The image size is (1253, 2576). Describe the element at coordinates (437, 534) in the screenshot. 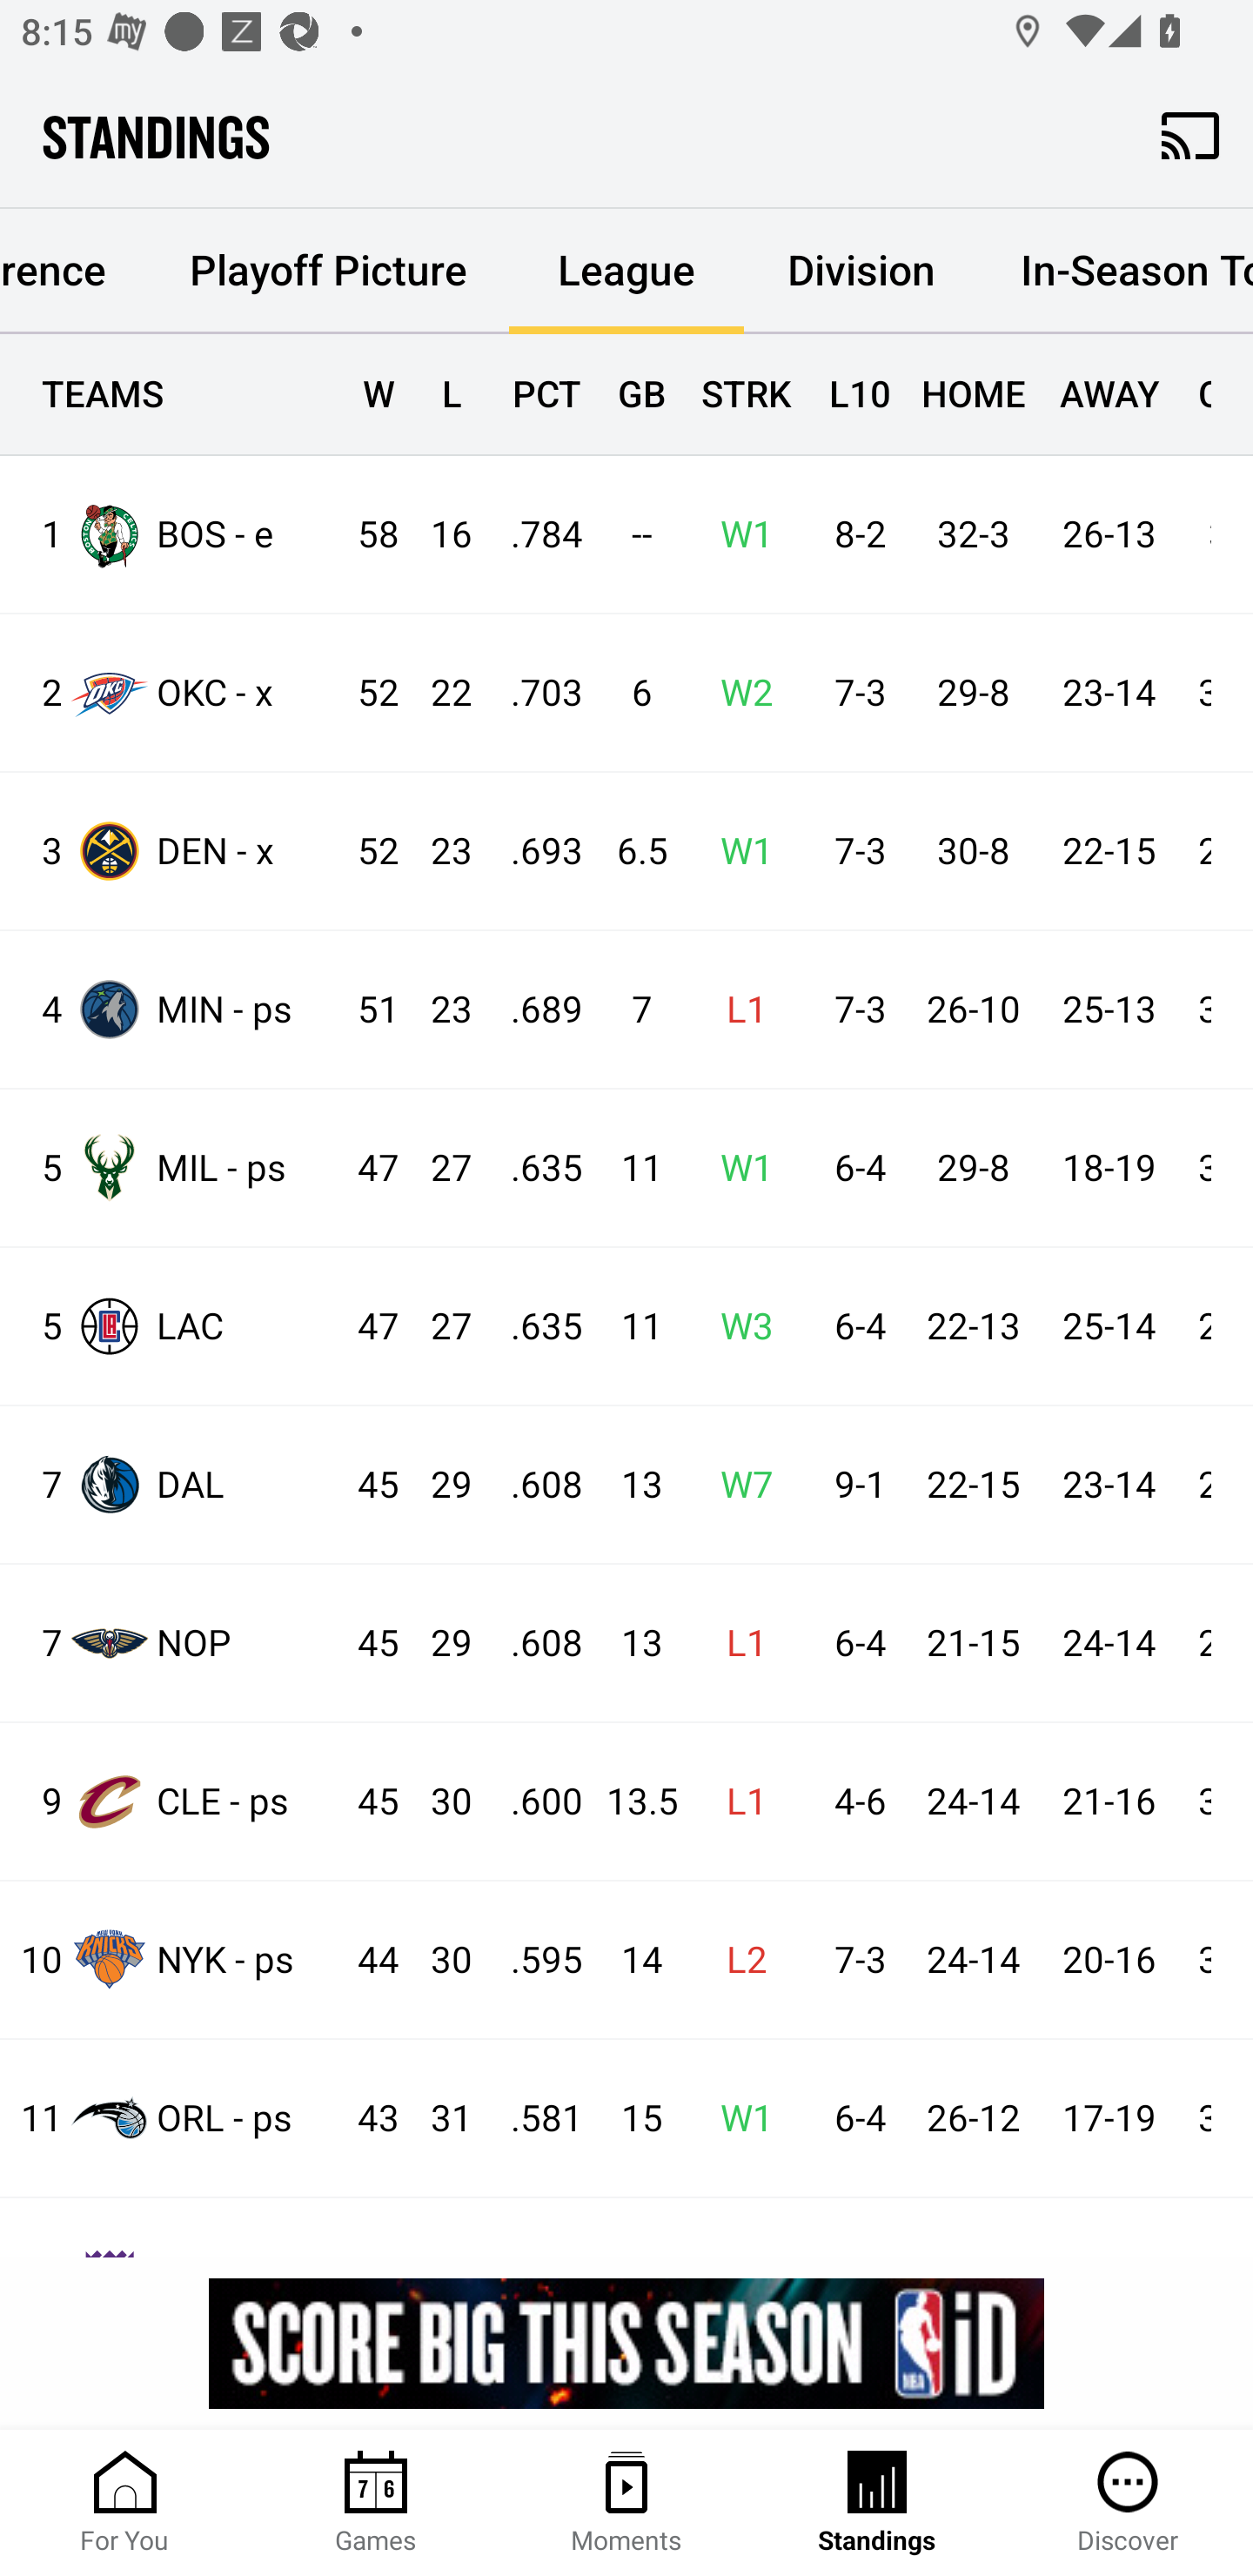

I see `16` at that location.